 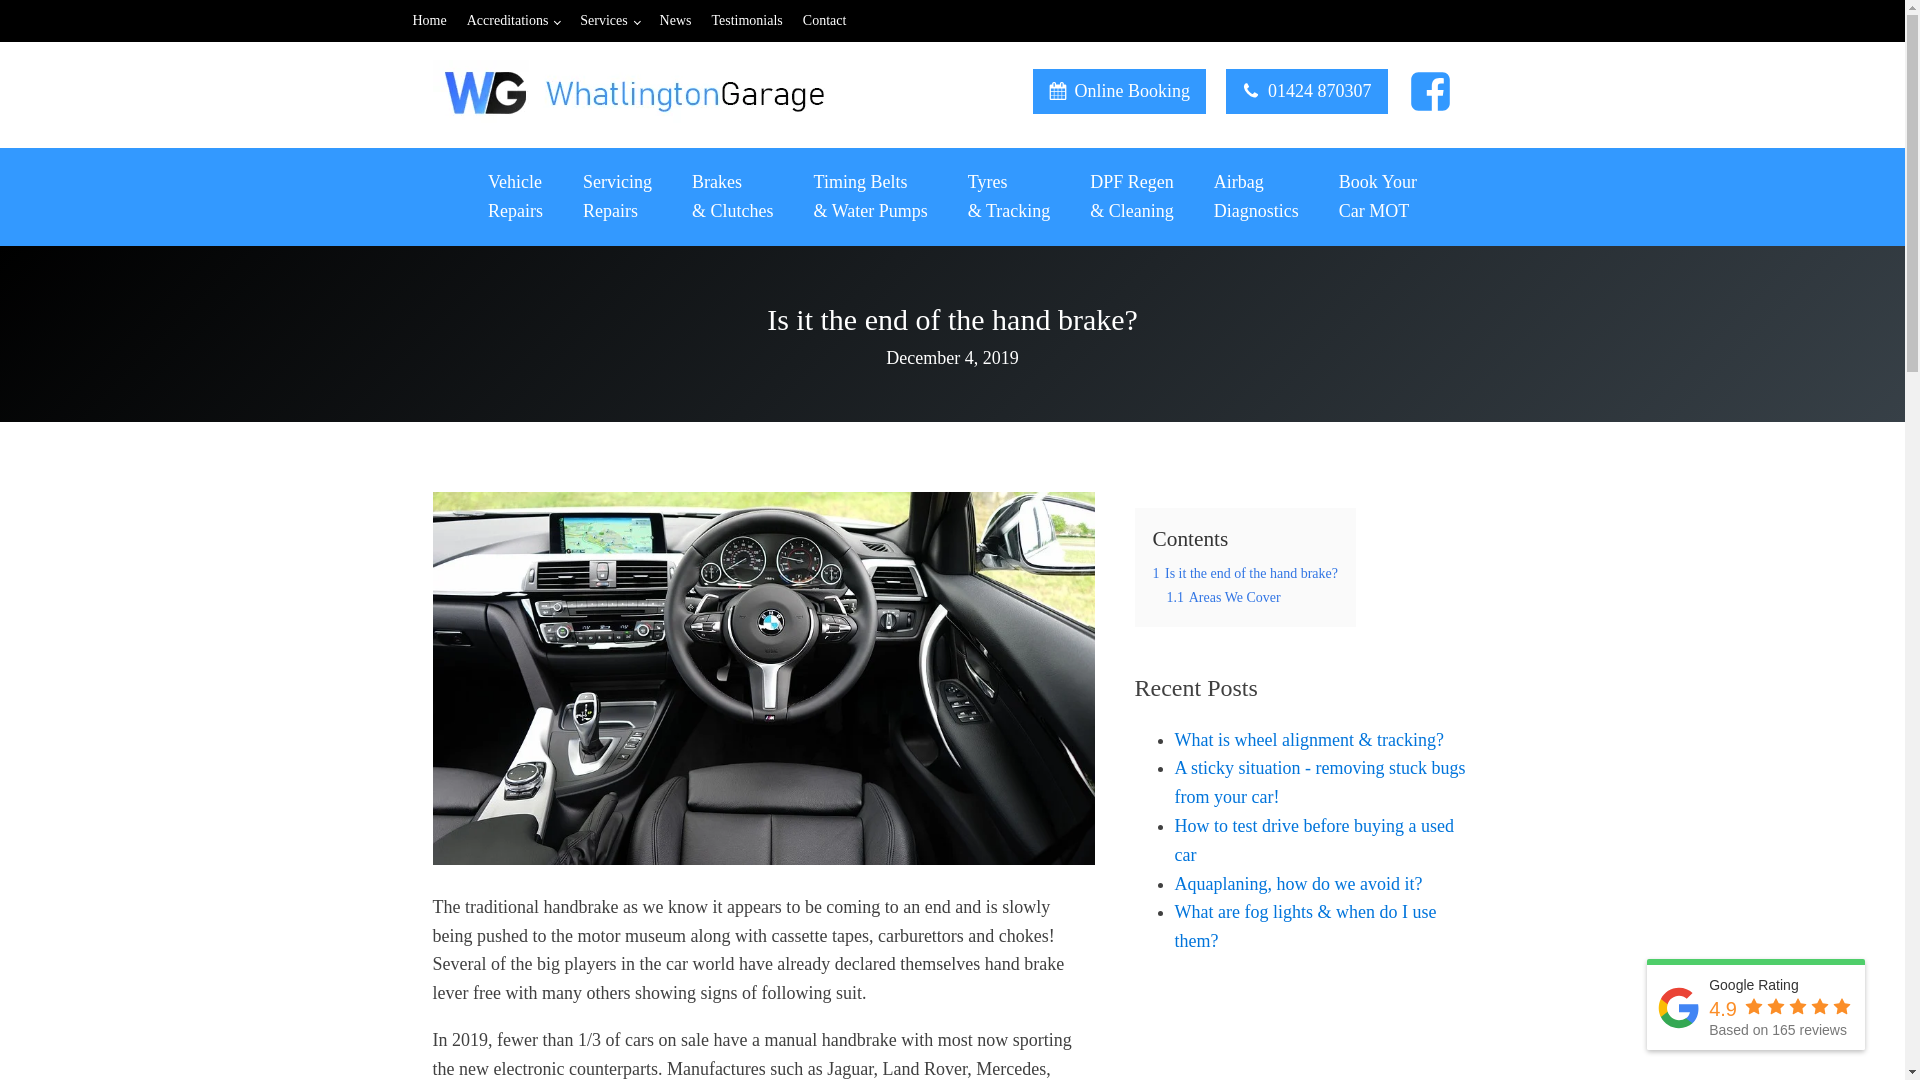 I want to click on Home, so click(x=1378, y=196).